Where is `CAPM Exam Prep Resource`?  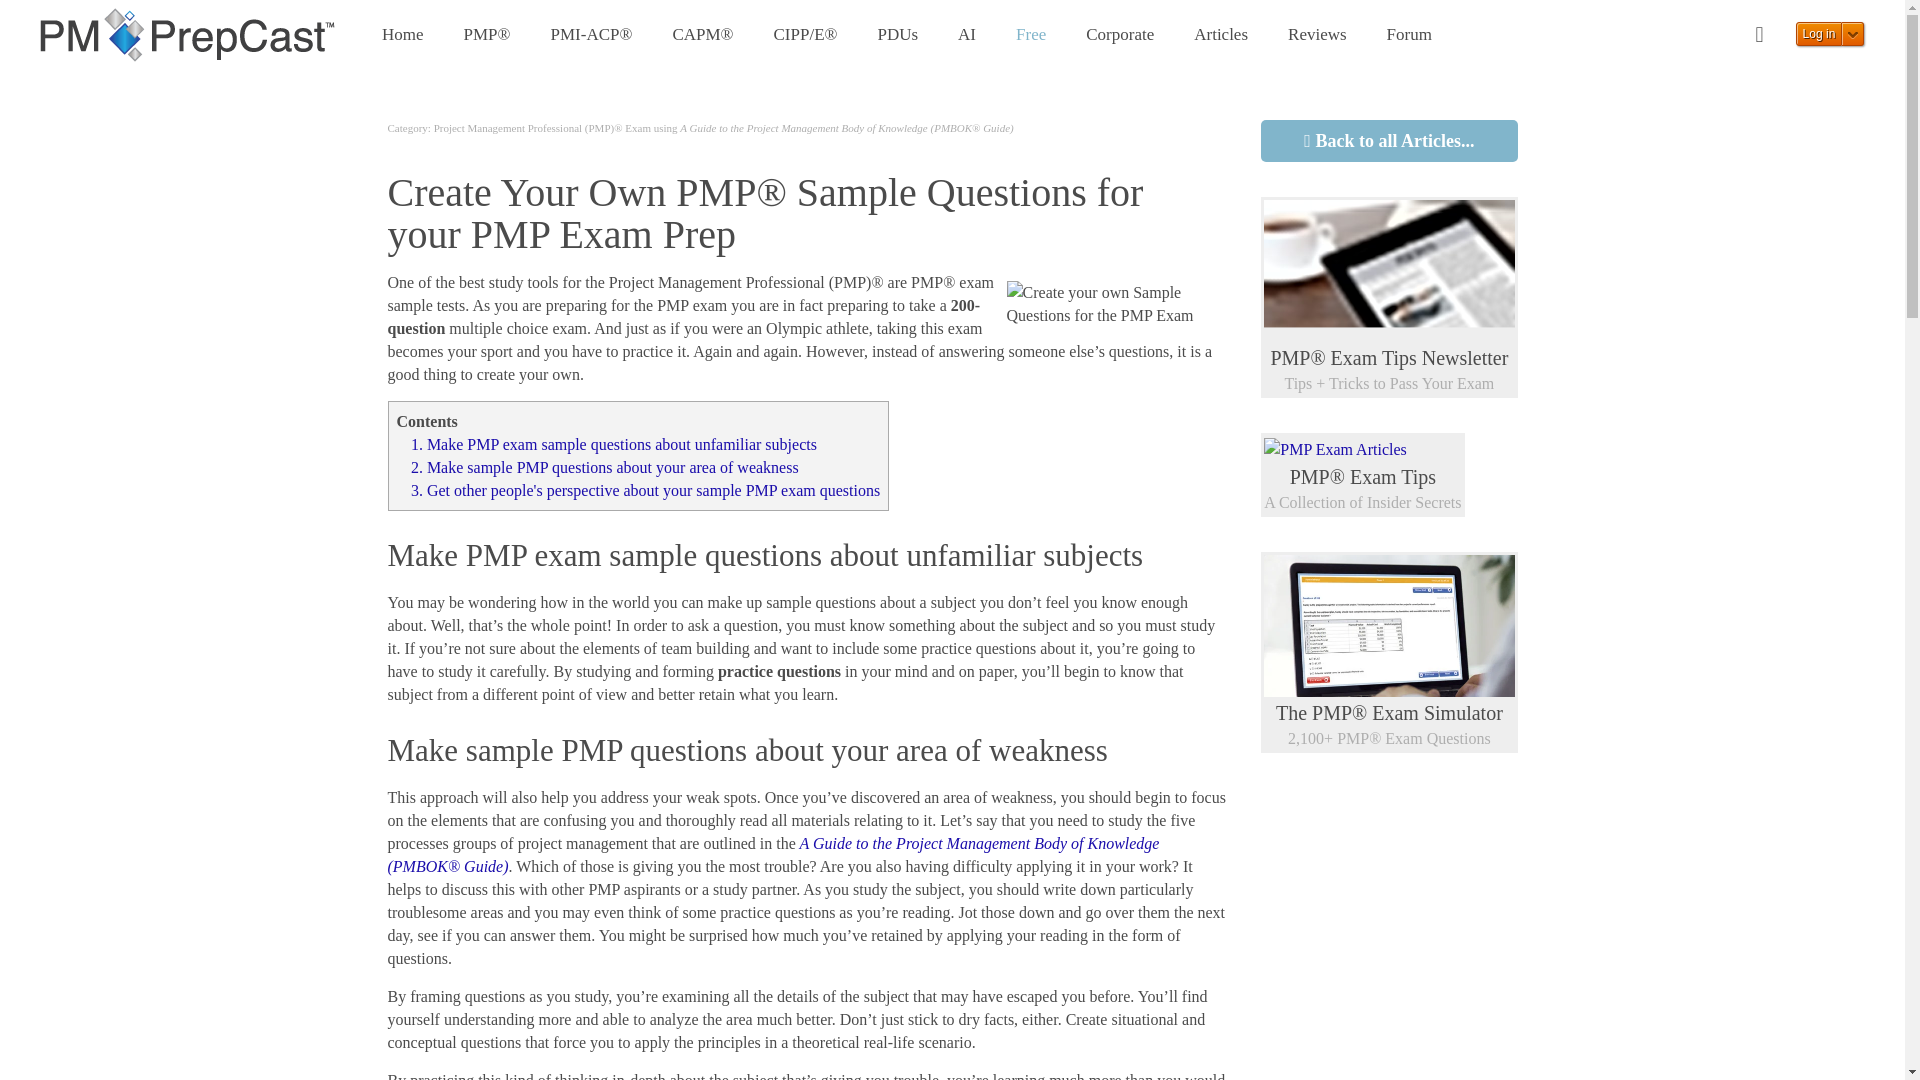 CAPM Exam Prep Resource is located at coordinates (702, 35).